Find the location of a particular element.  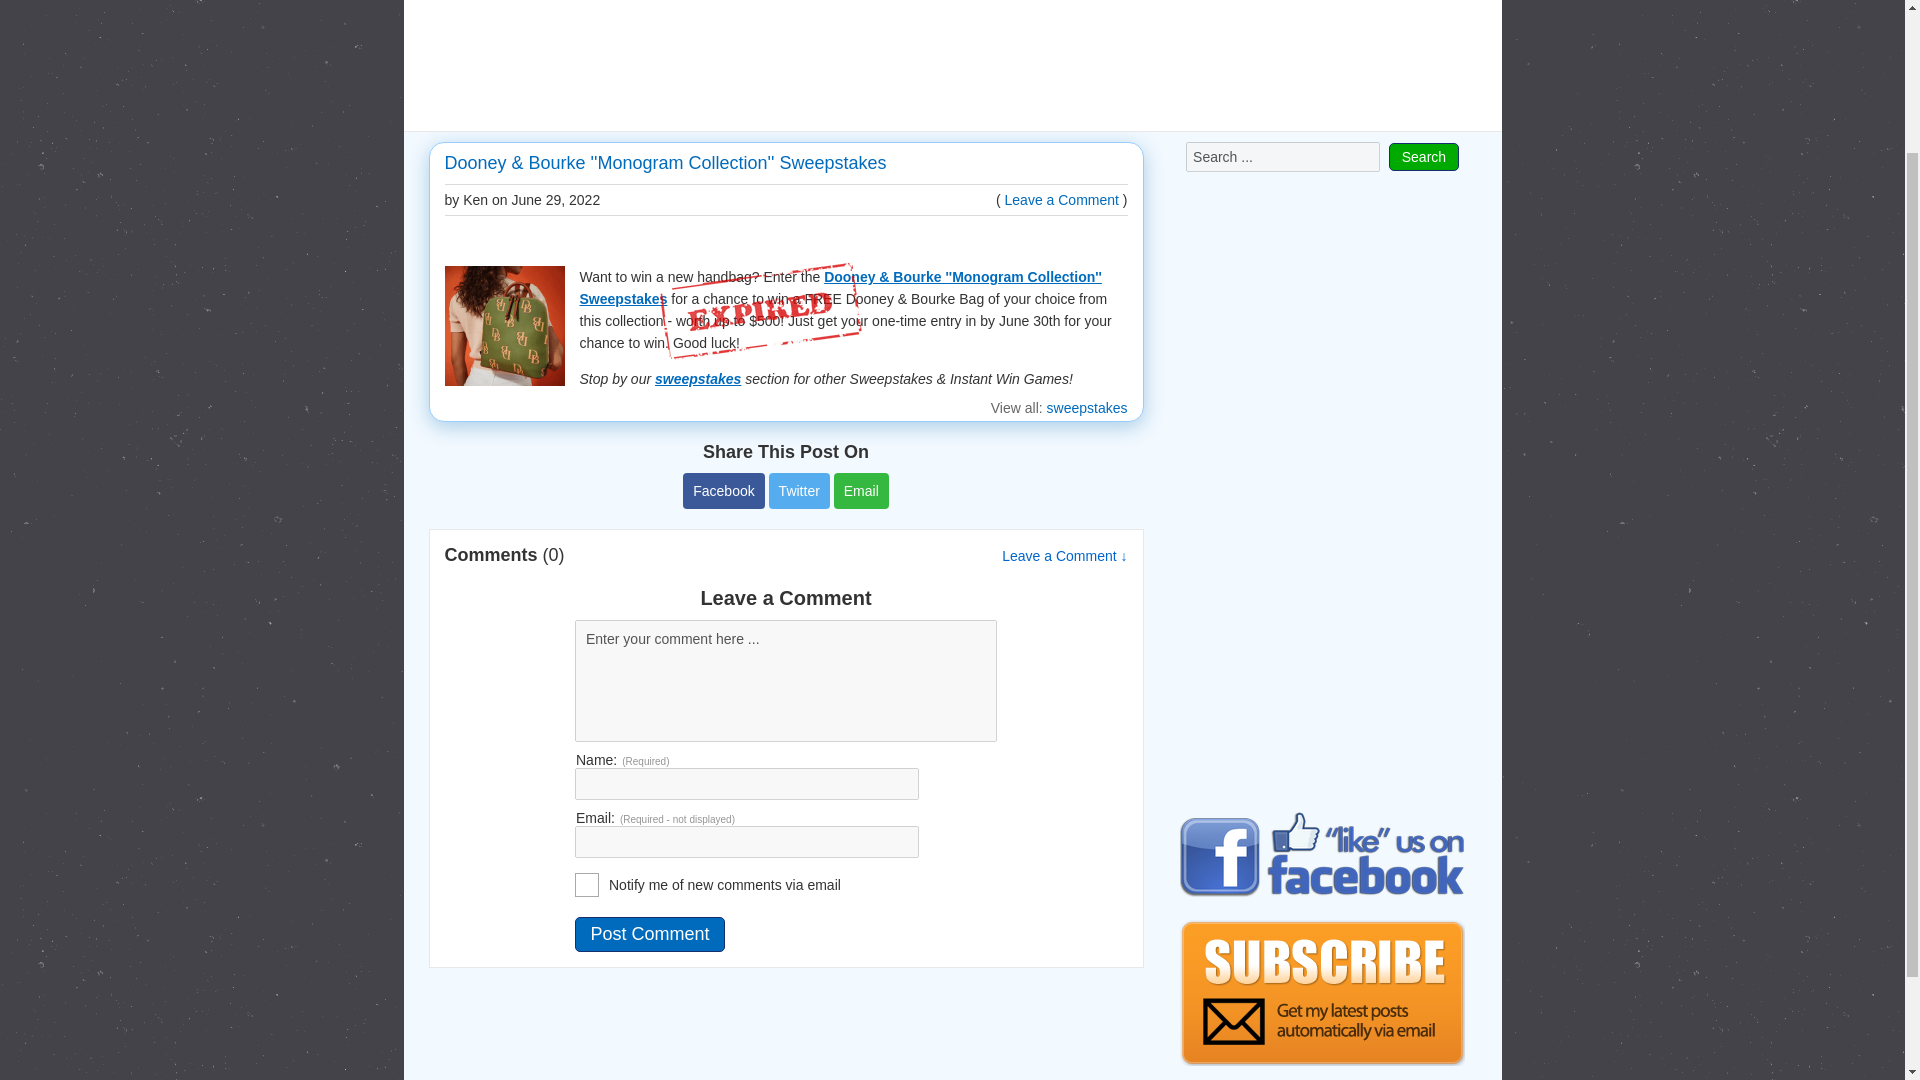

Like FreebieRadar on Facebook! is located at coordinates (1322, 854).